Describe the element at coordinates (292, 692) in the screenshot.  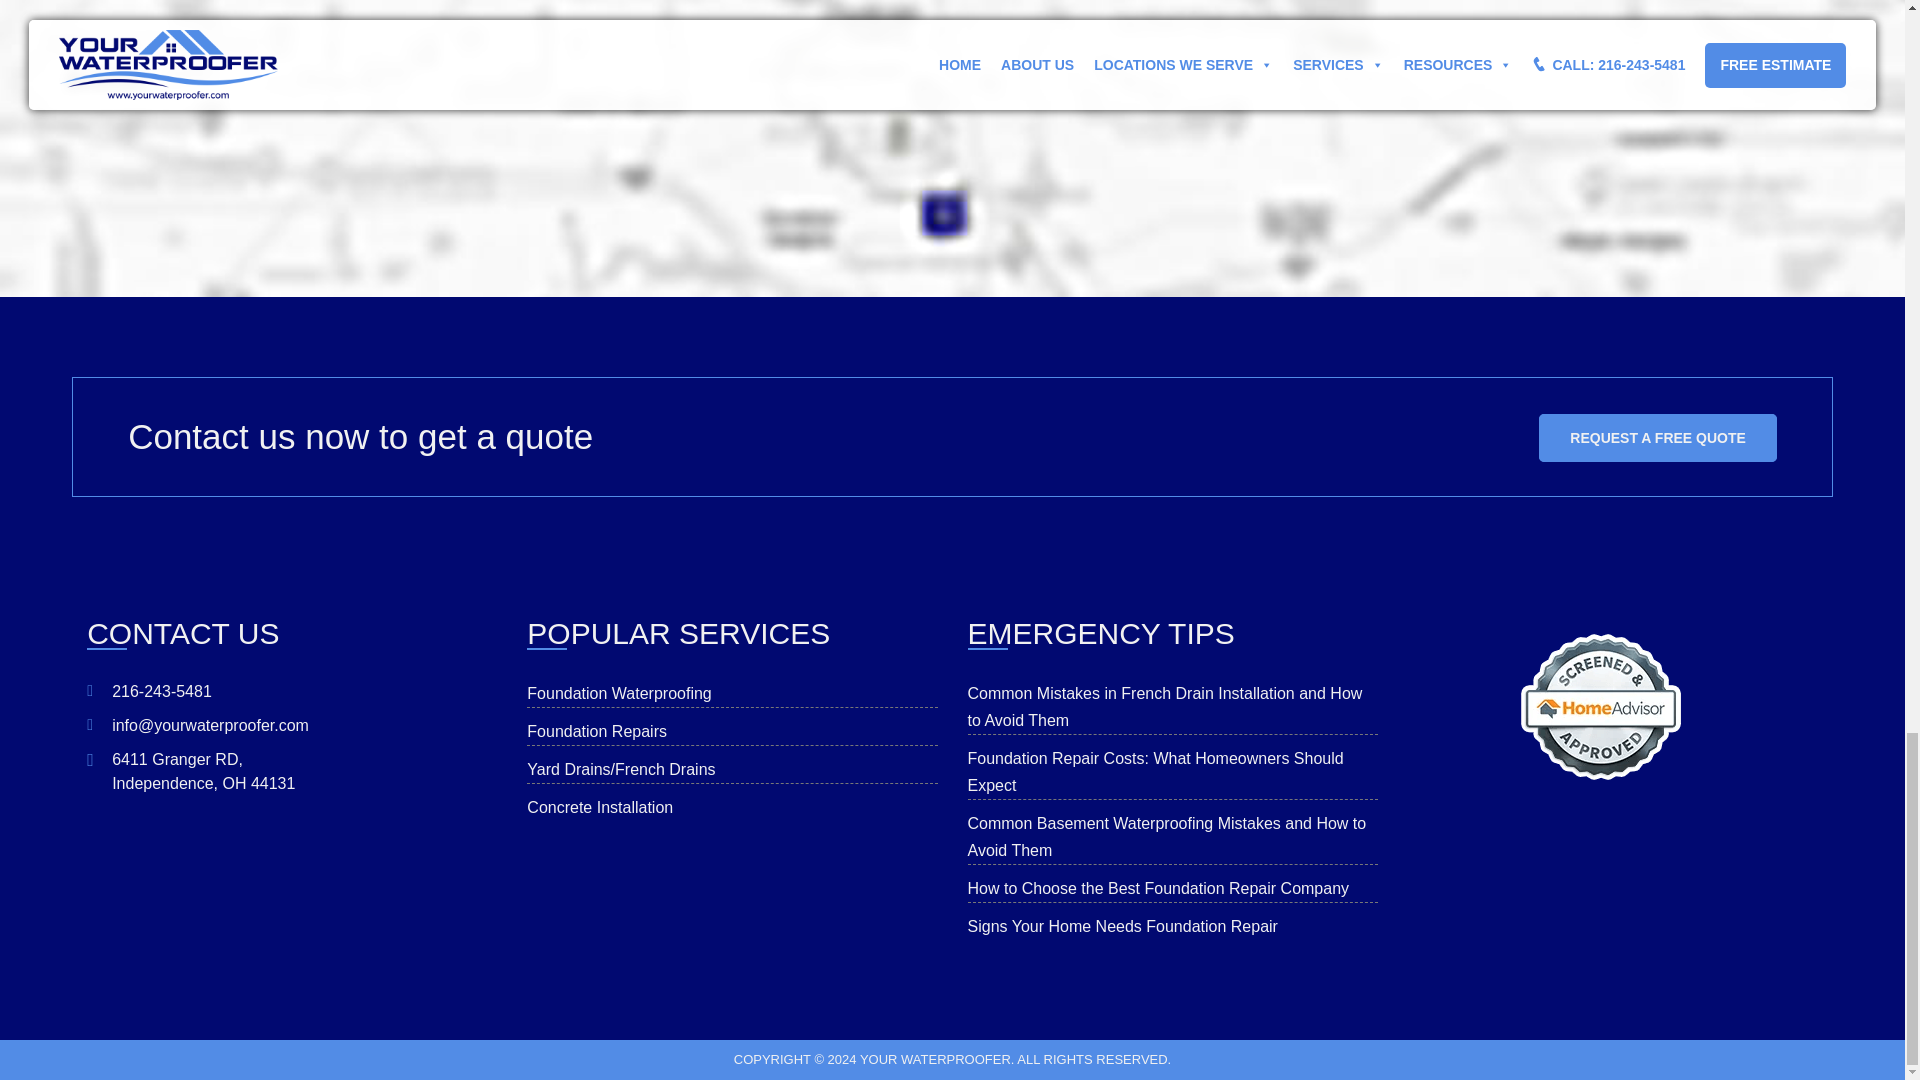
I see `216-243-5481` at that location.